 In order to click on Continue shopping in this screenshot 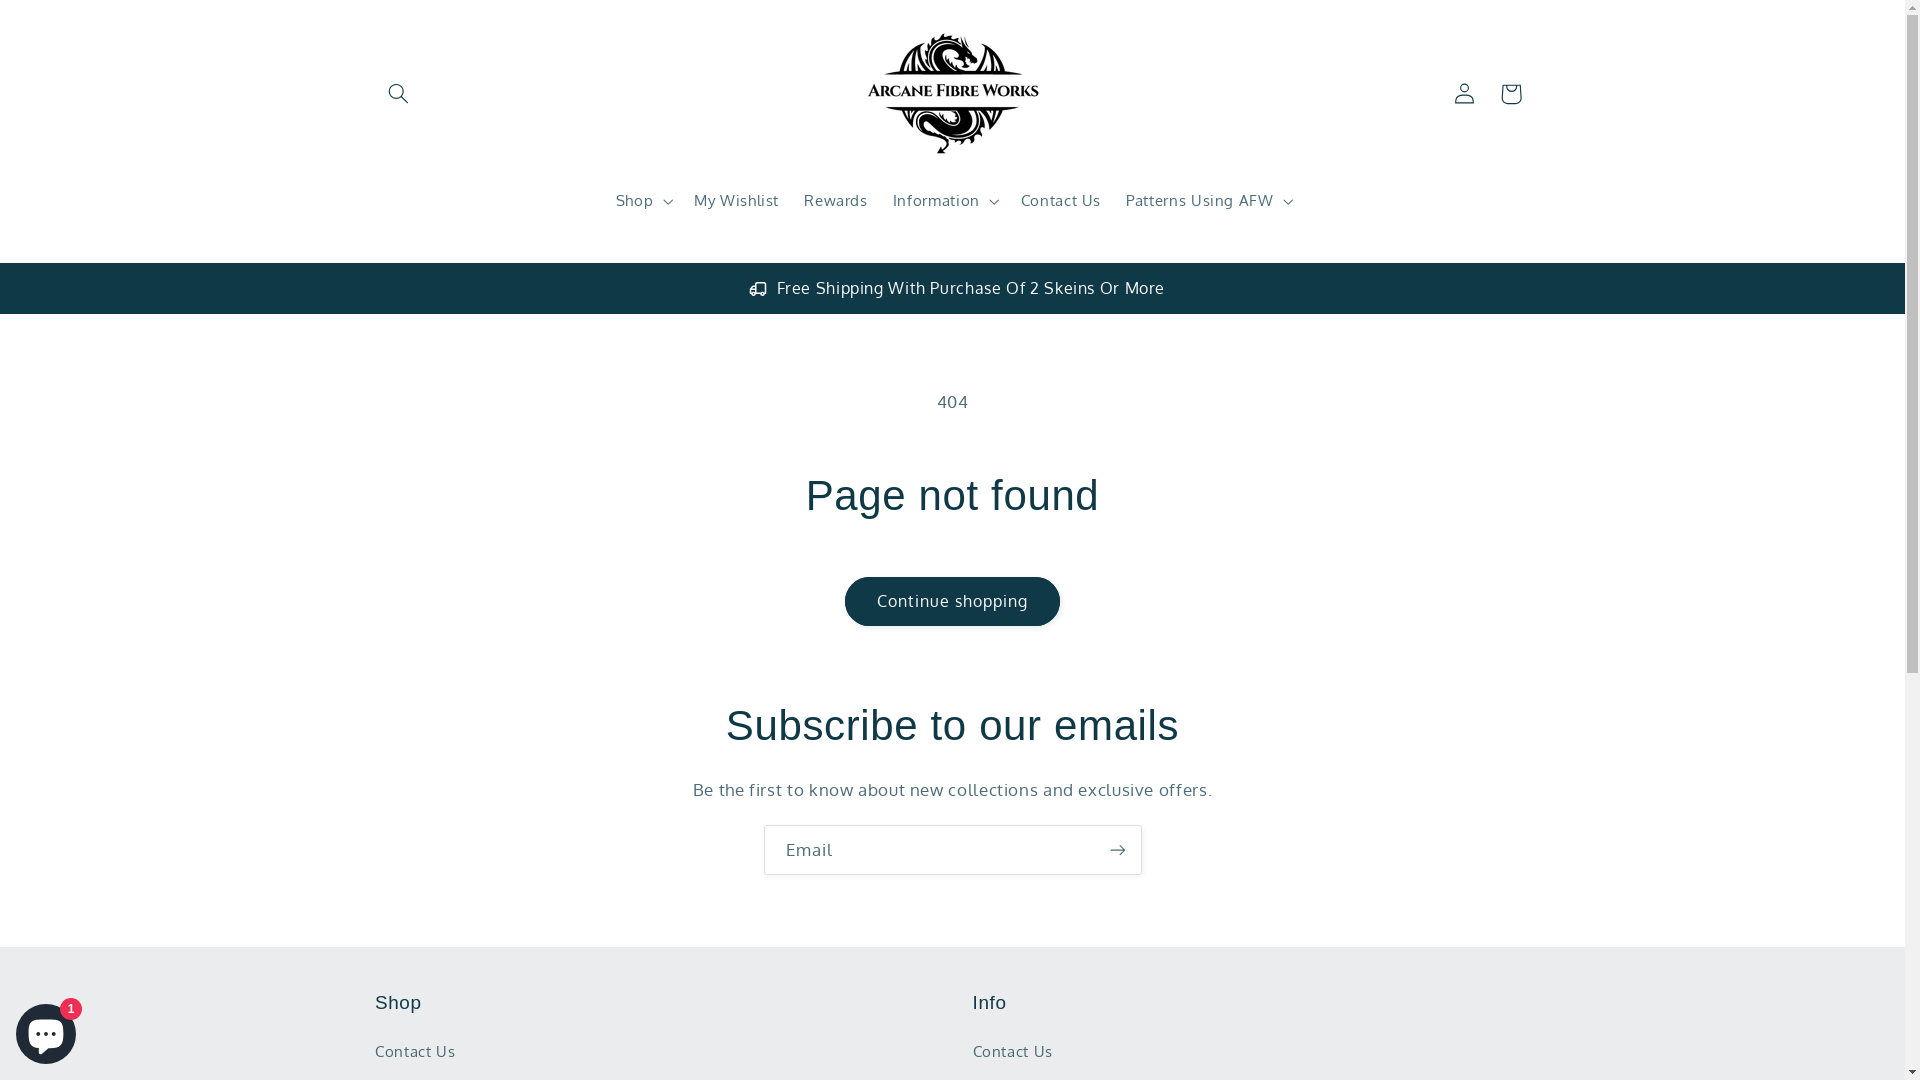, I will do `click(952, 602)`.